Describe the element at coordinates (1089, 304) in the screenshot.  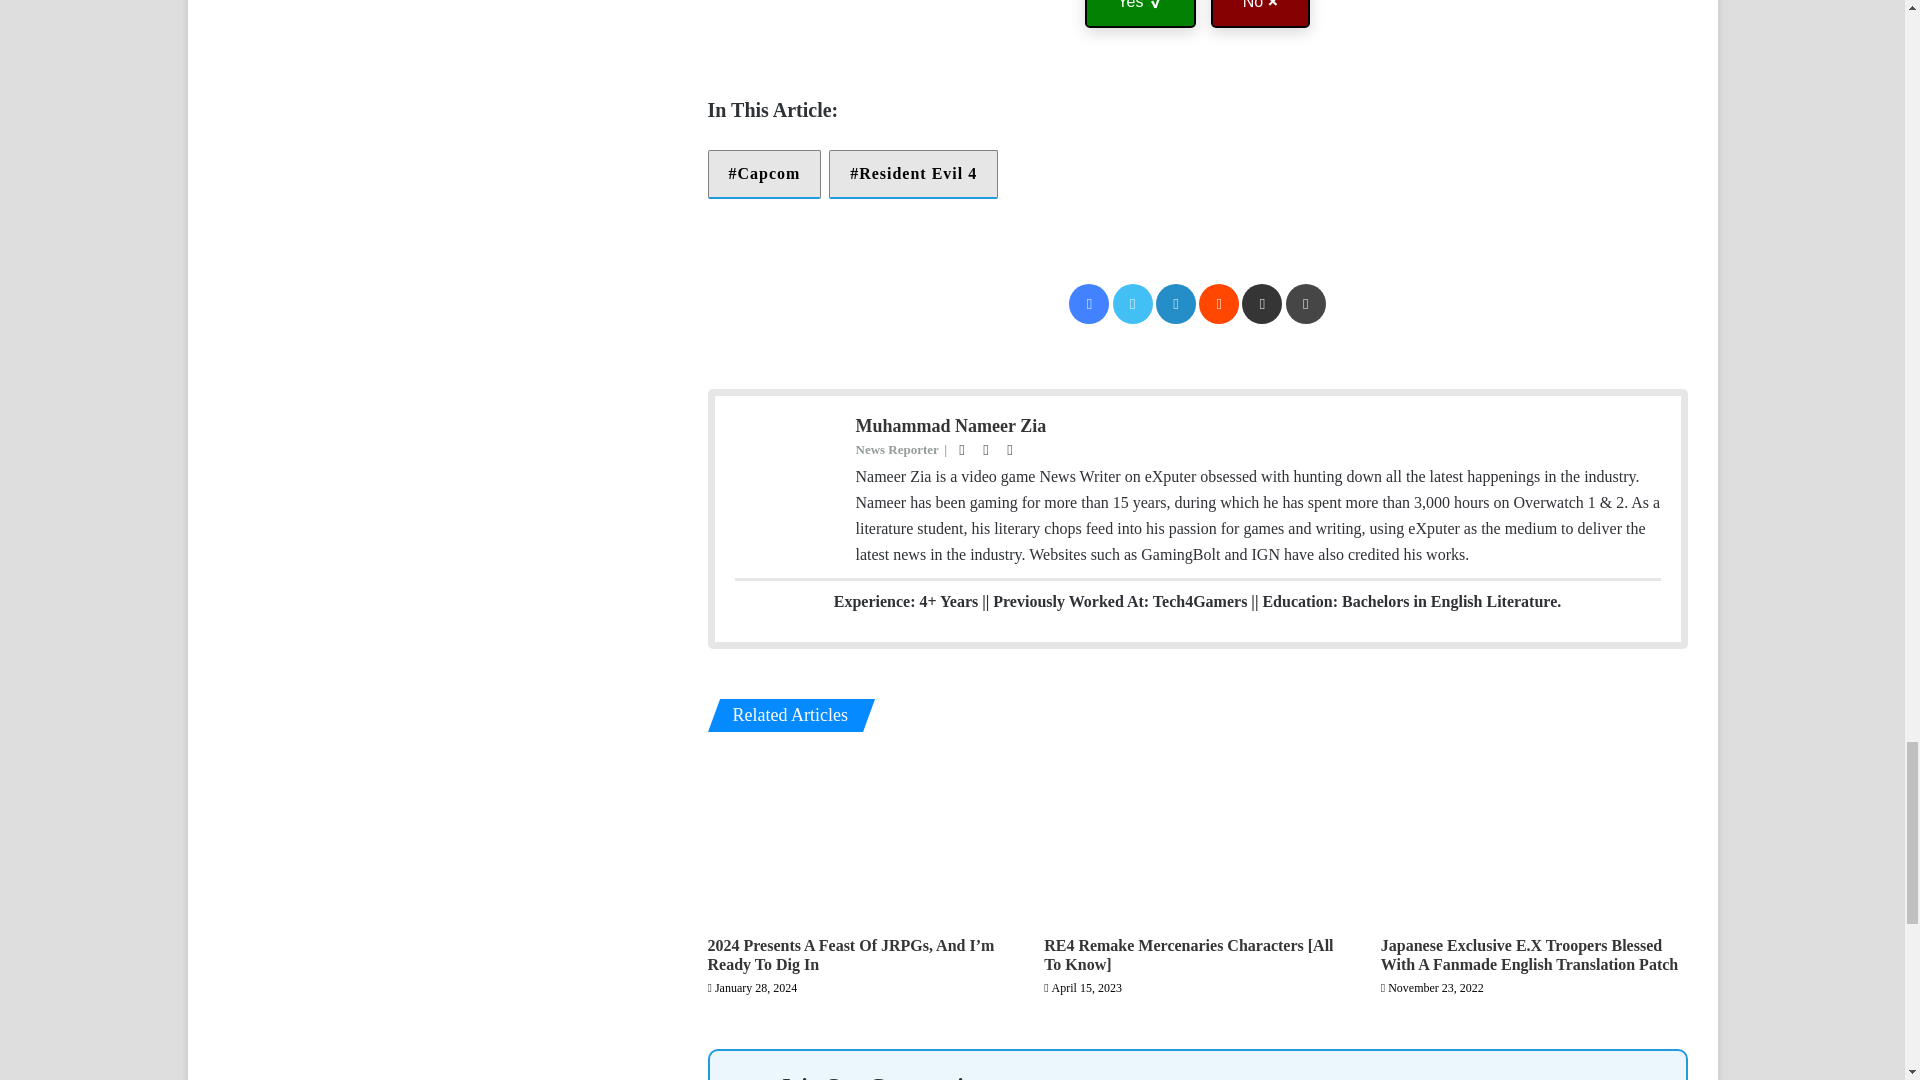
I see `Facebook` at that location.